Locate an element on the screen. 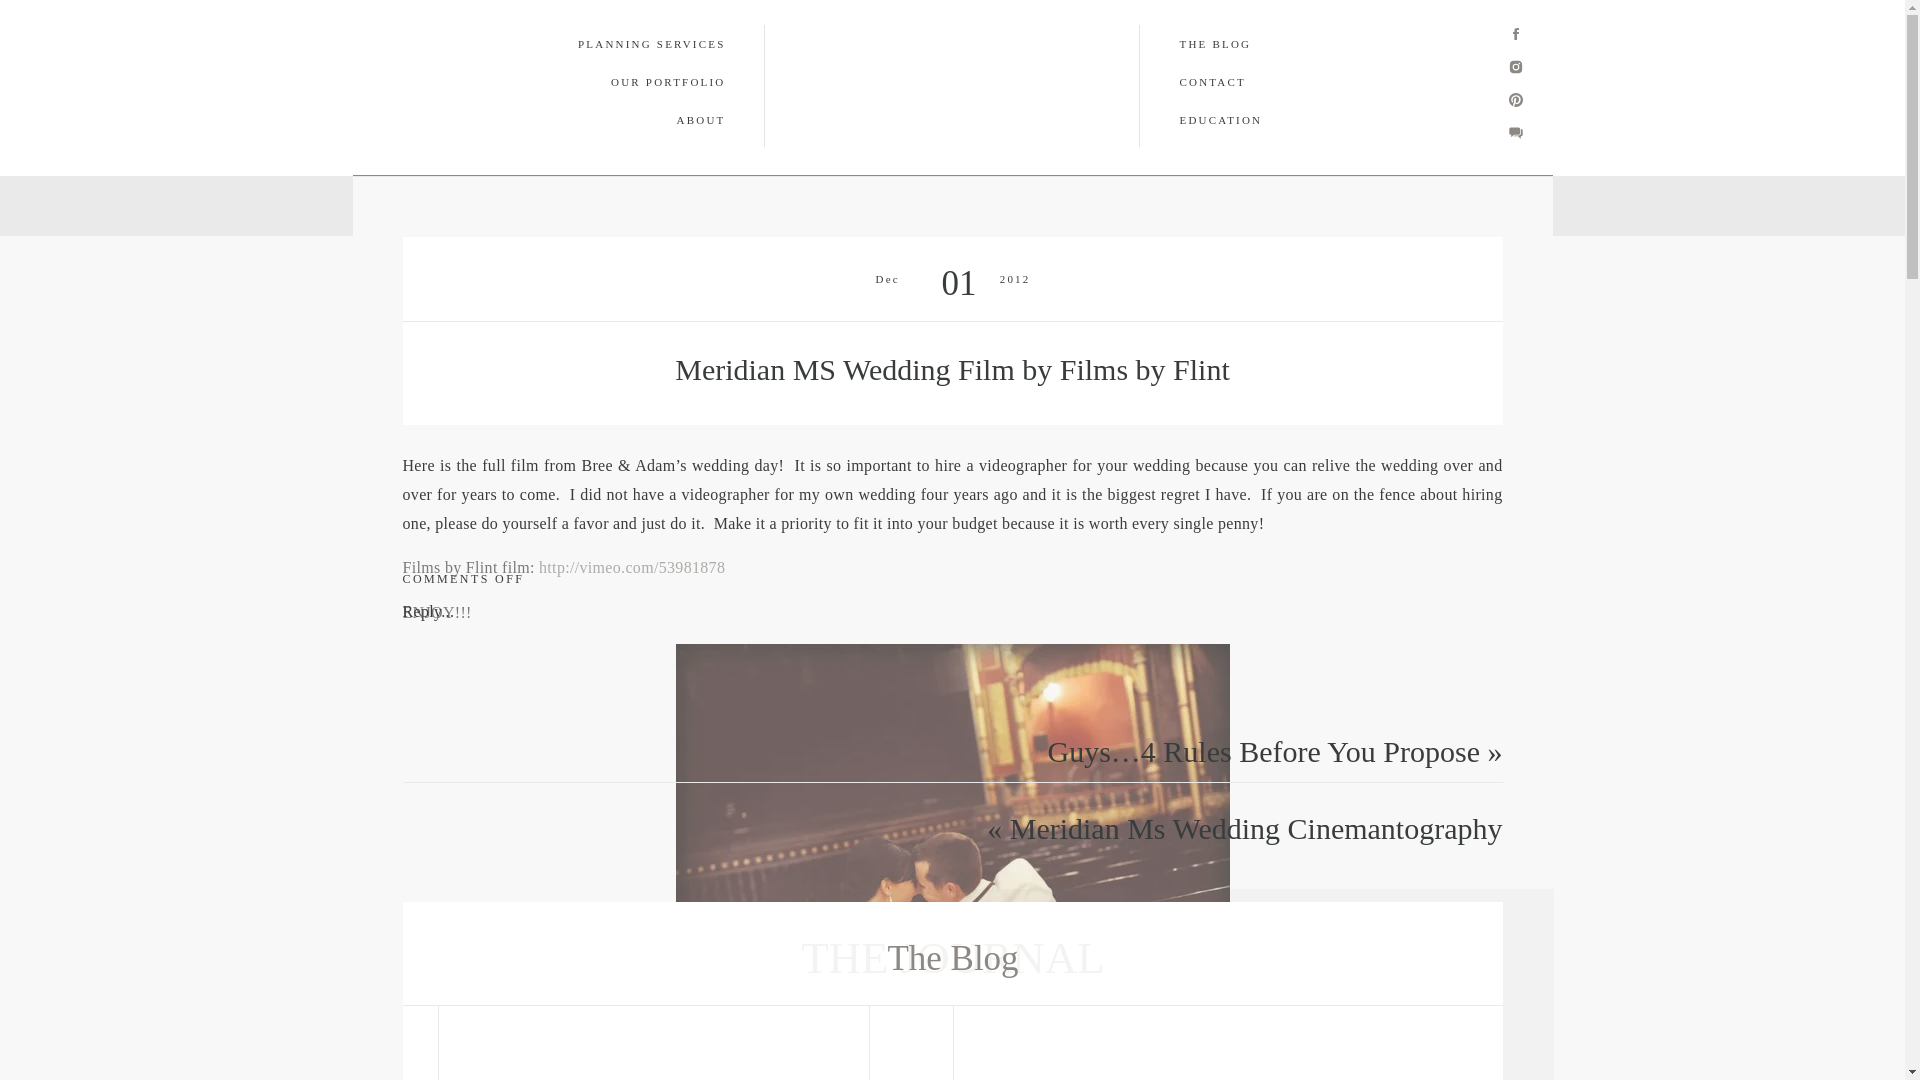 Image resolution: width=1920 pixels, height=1080 pixels. Meridian Ms Wedding Cinemantography is located at coordinates (1256, 828).